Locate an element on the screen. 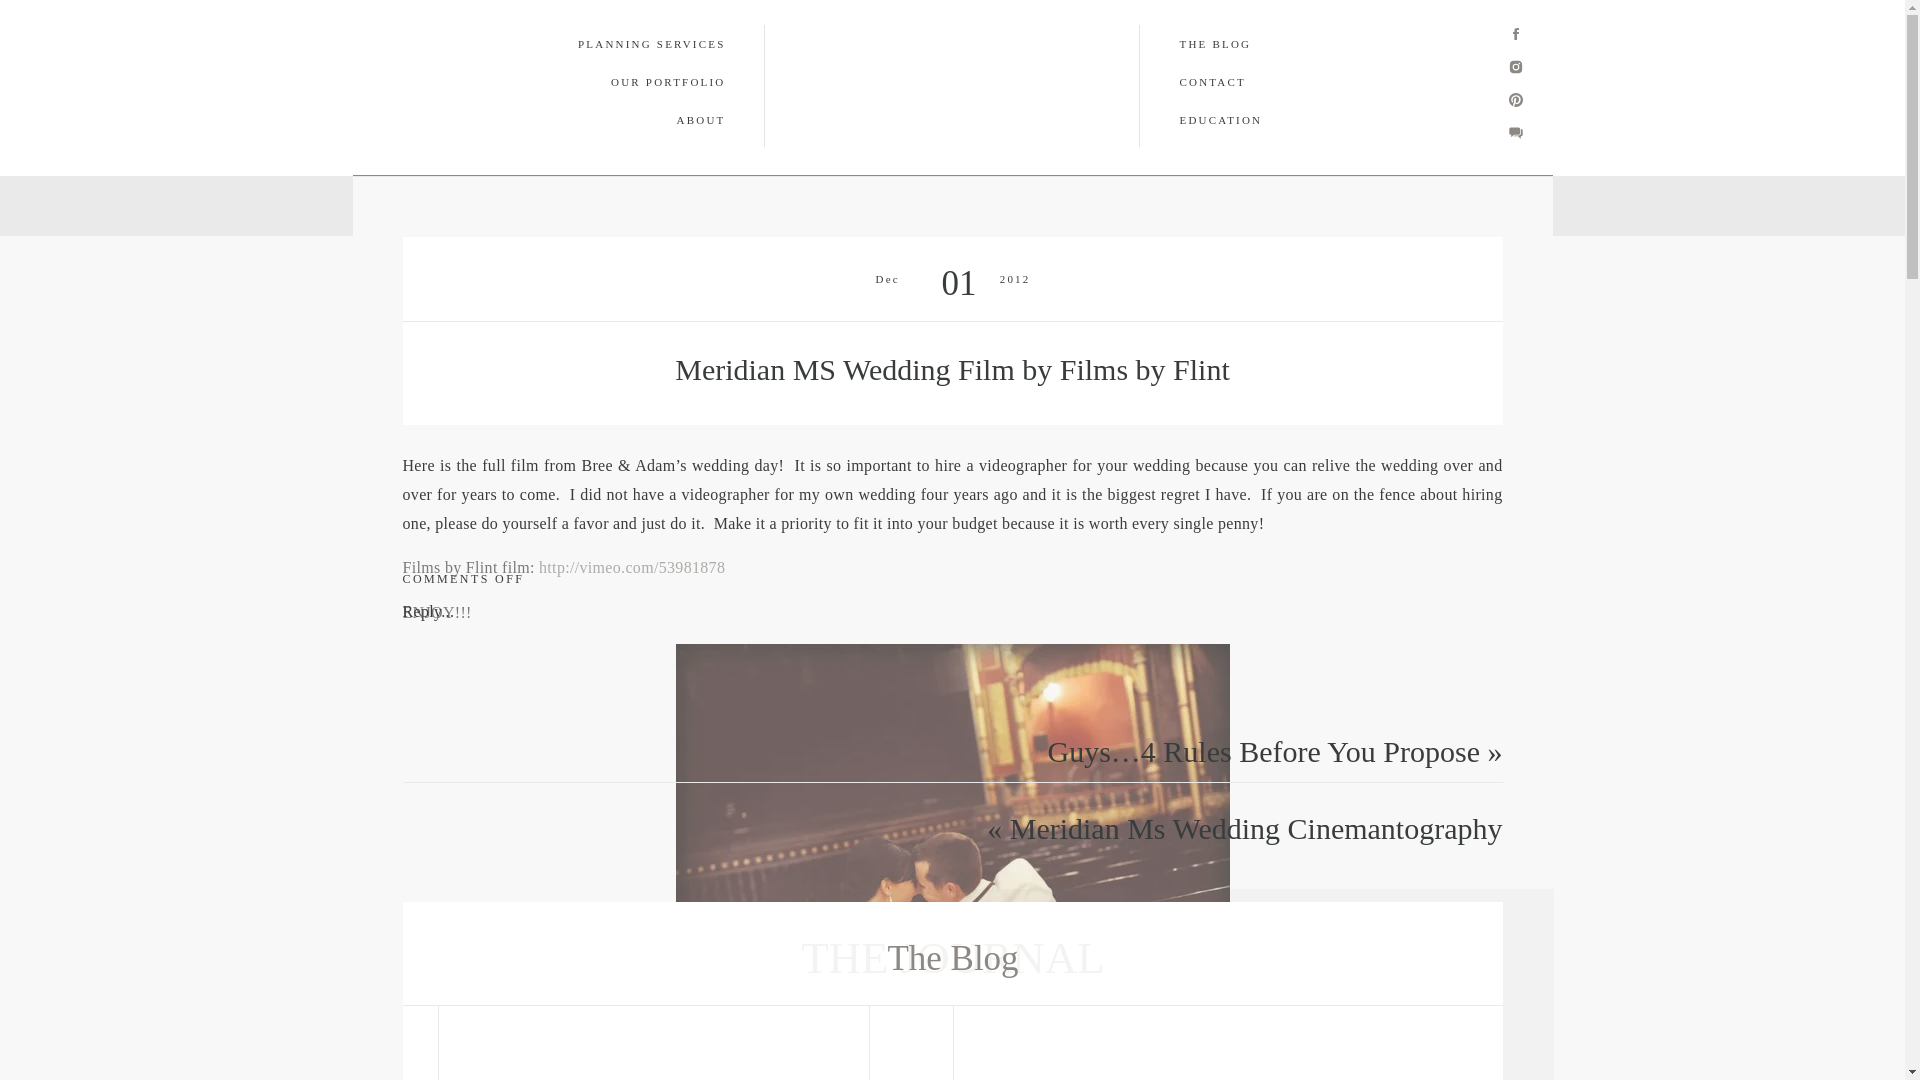 Image resolution: width=1920 pixels, height=1080 pixels. Meridian Ms Wedding Cinemantography is located at coordinates (1256, 828).